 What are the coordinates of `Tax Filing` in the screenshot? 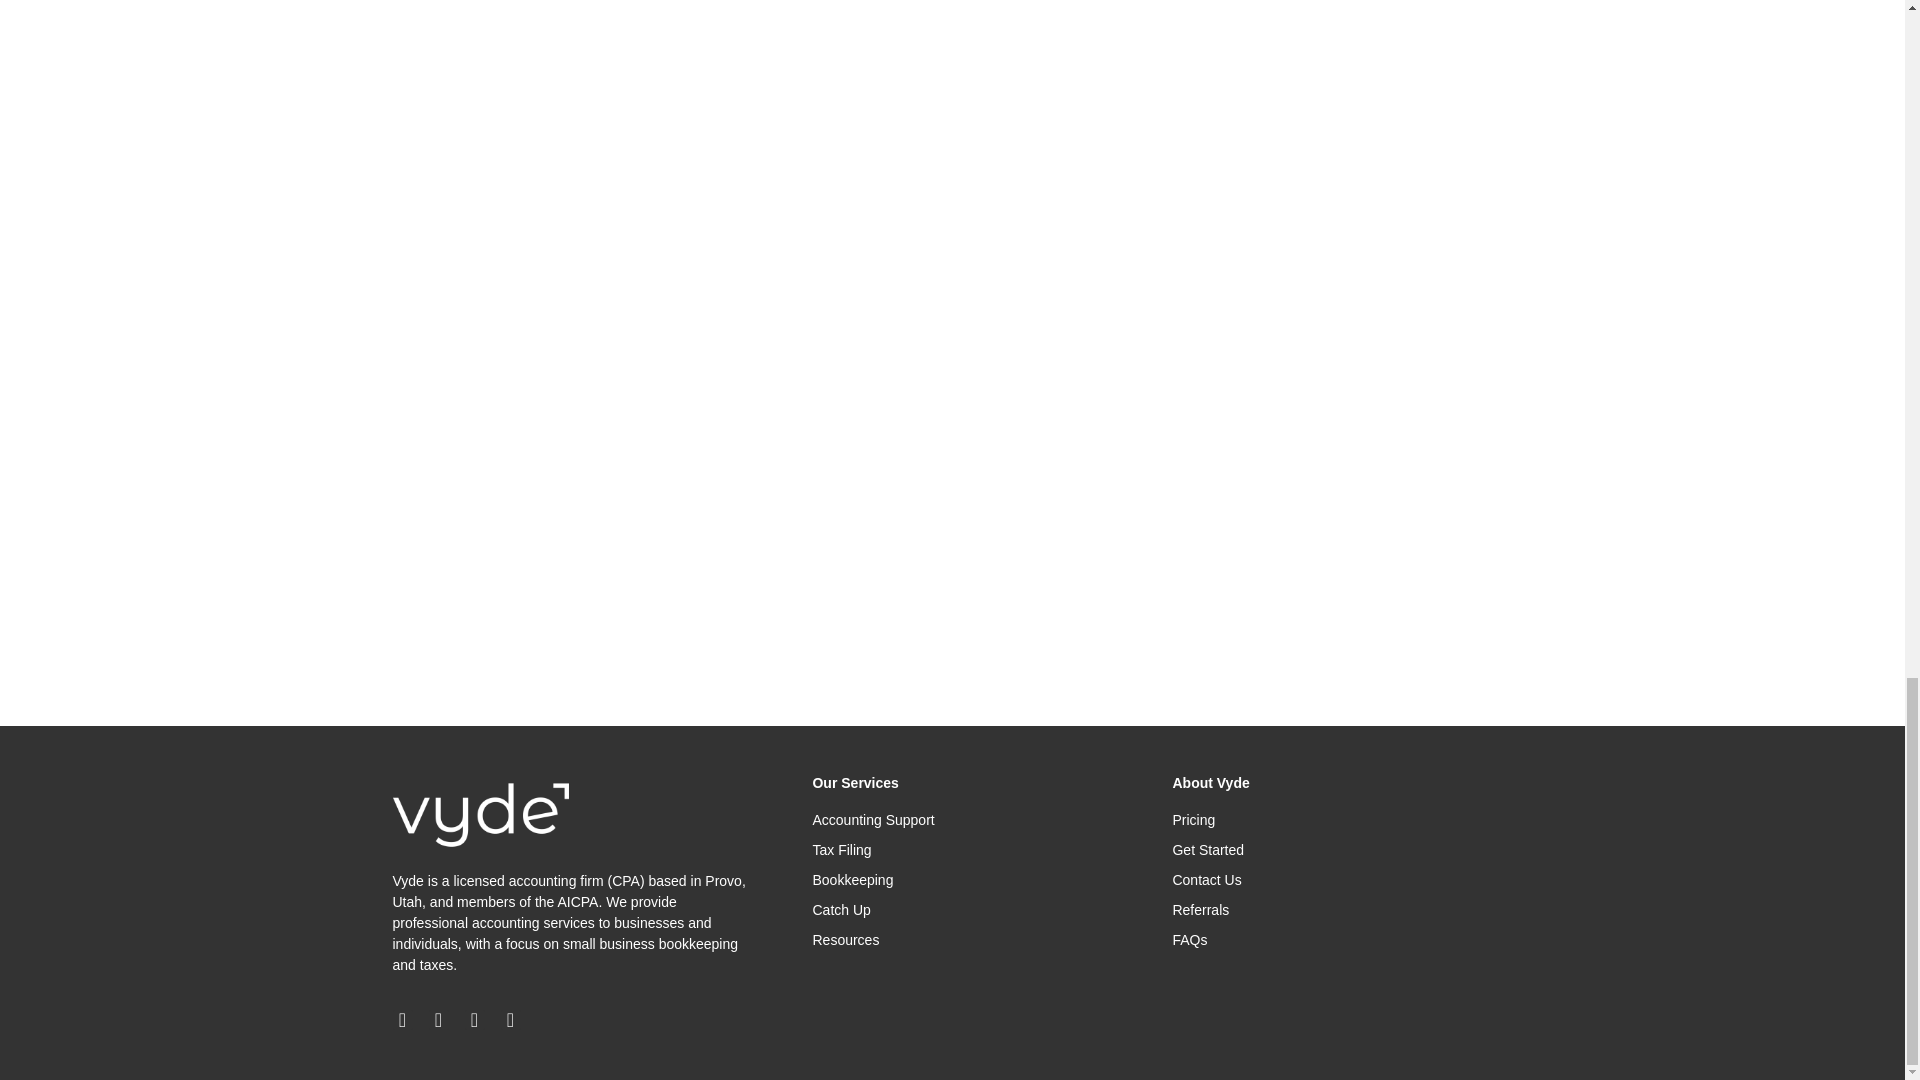 It's located at (962, 850).